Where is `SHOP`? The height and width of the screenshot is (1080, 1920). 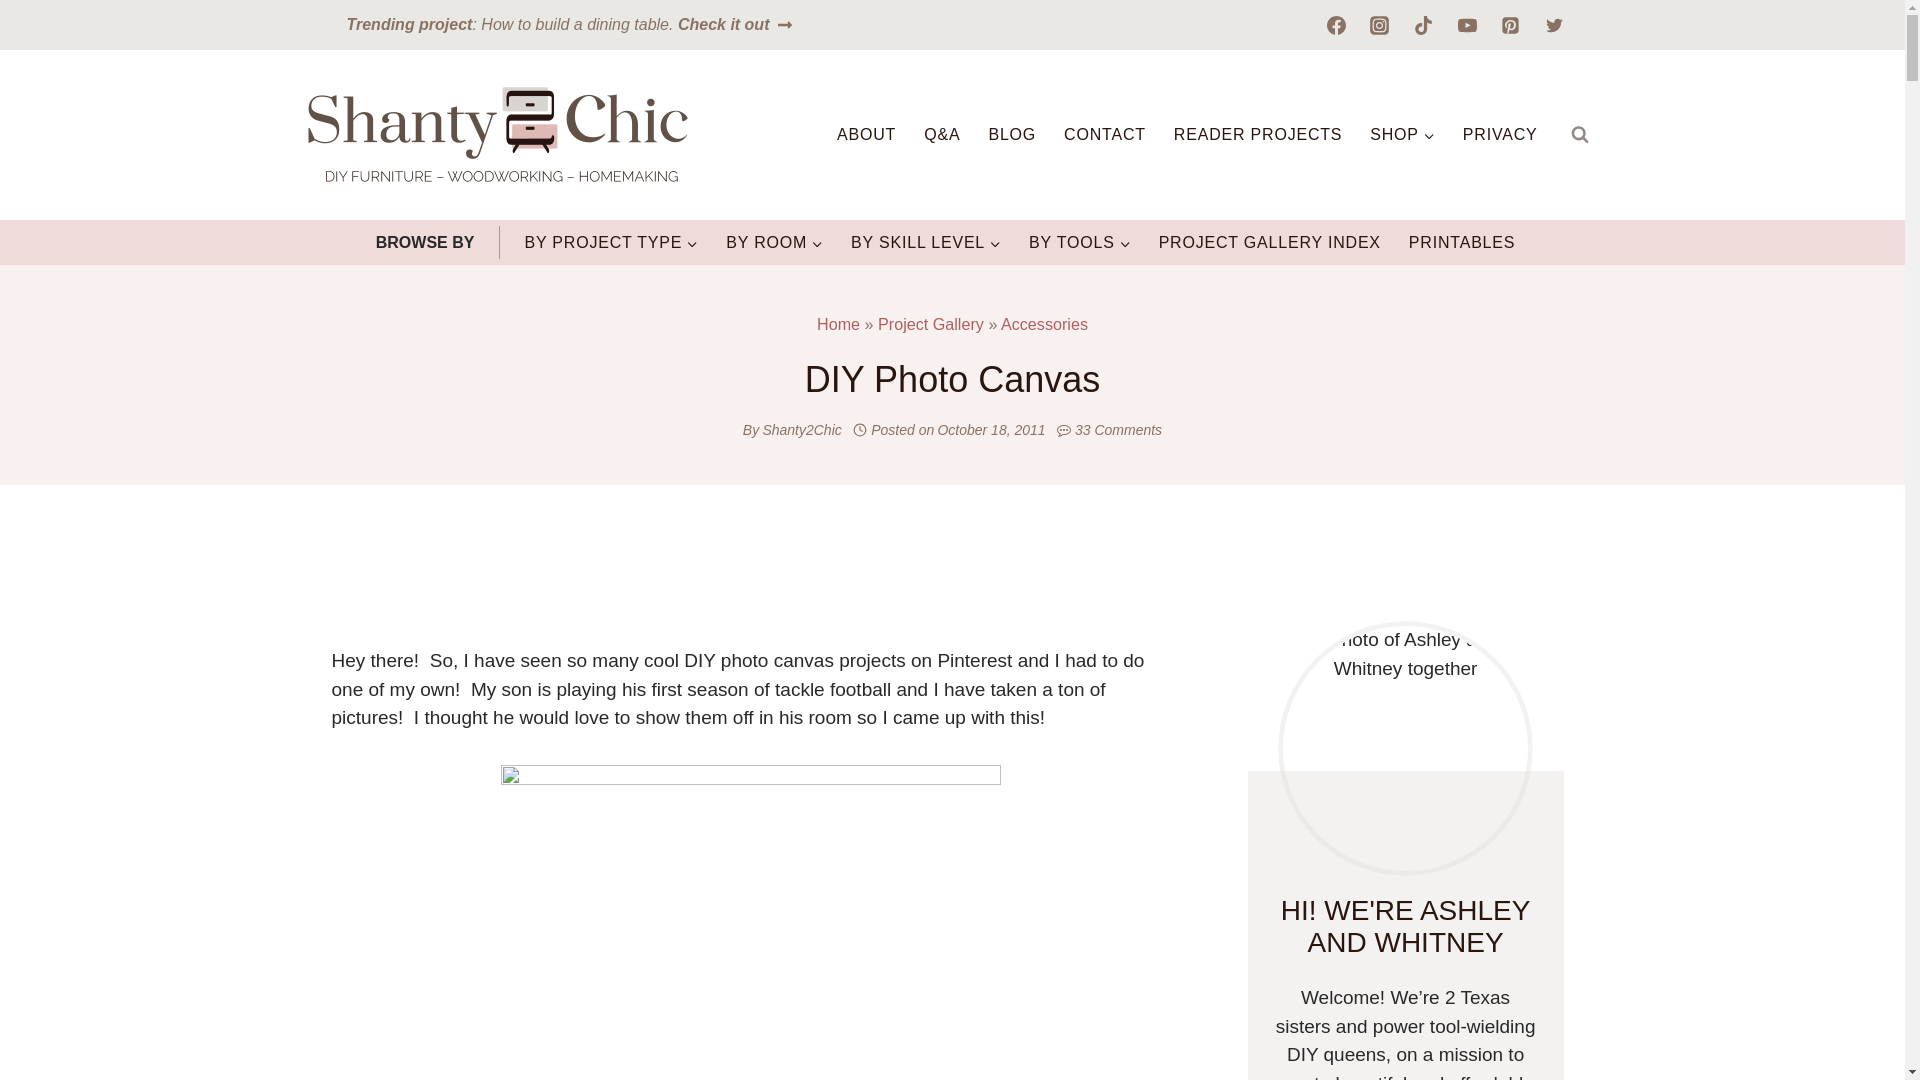
SHOP is located at coordinates (1402, 134).